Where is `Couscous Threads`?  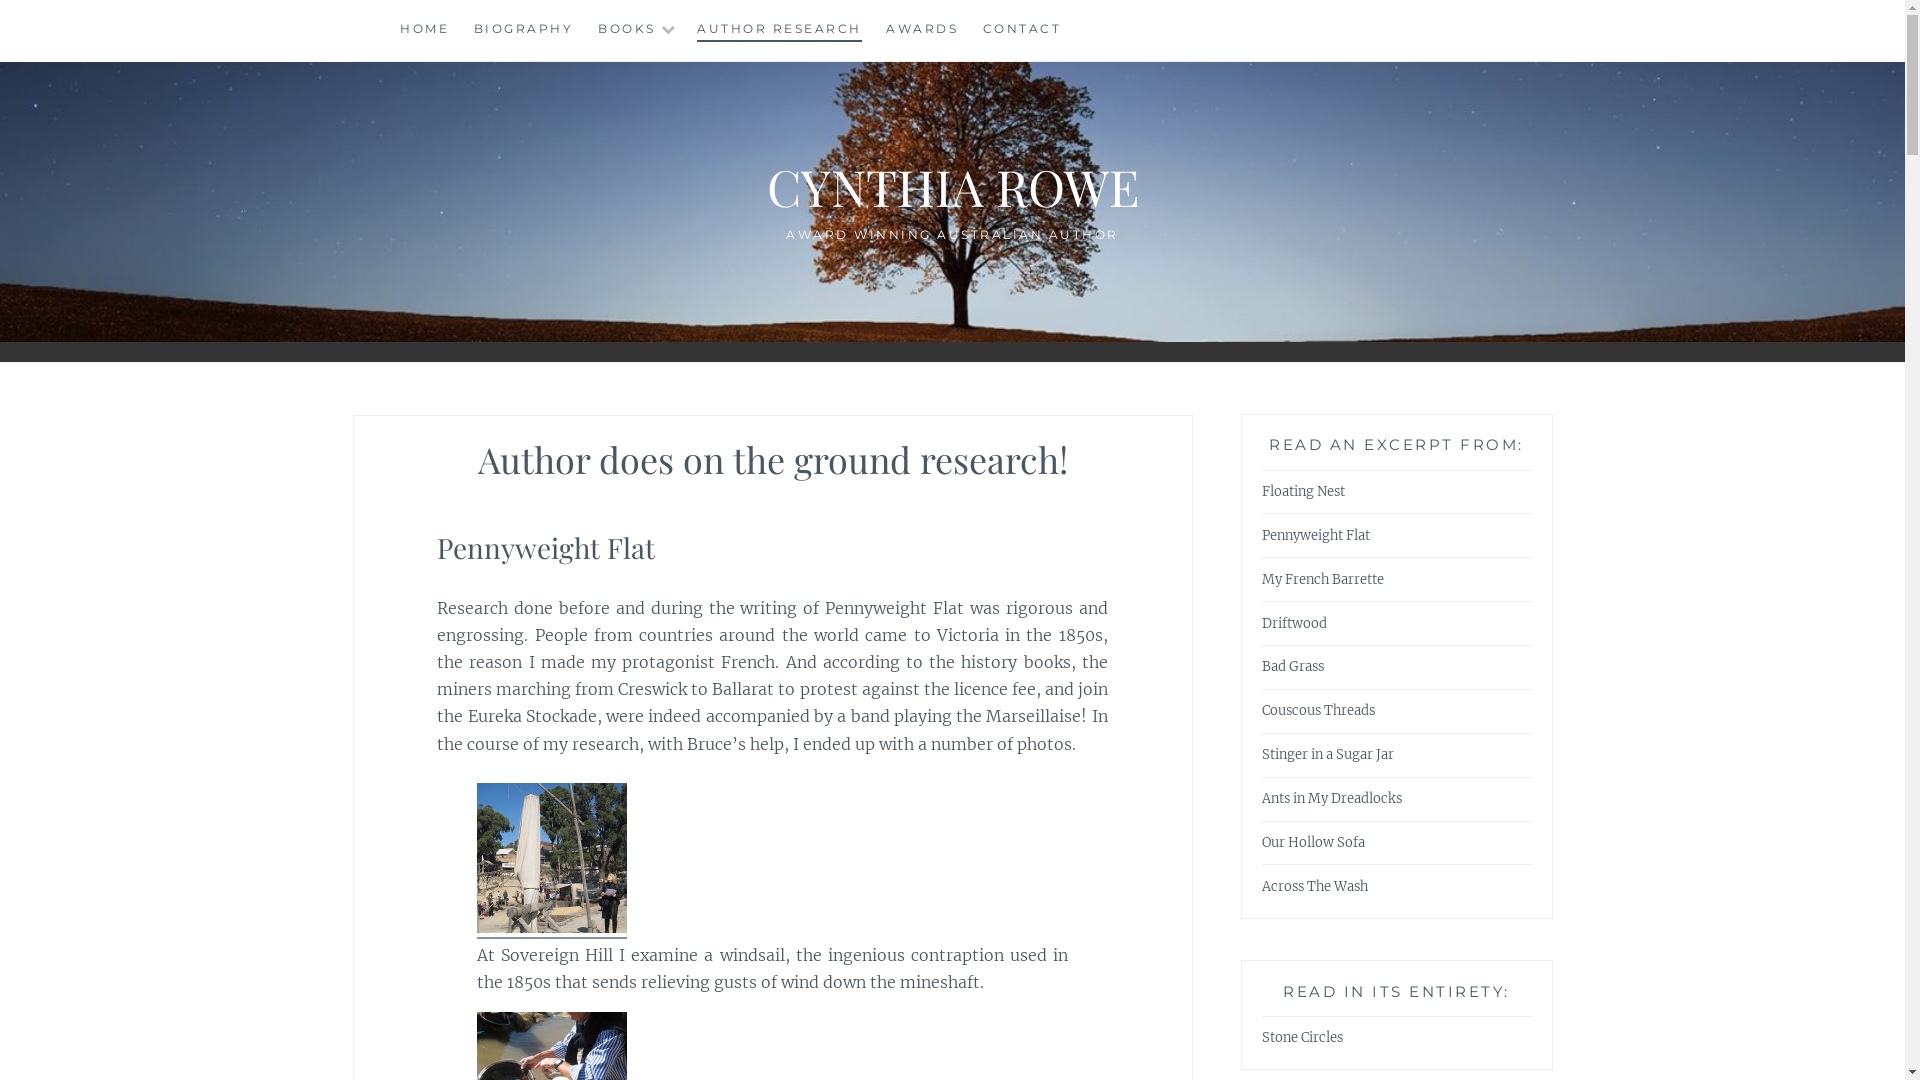
Couscous Threads is located at coordinates (1318, 712).